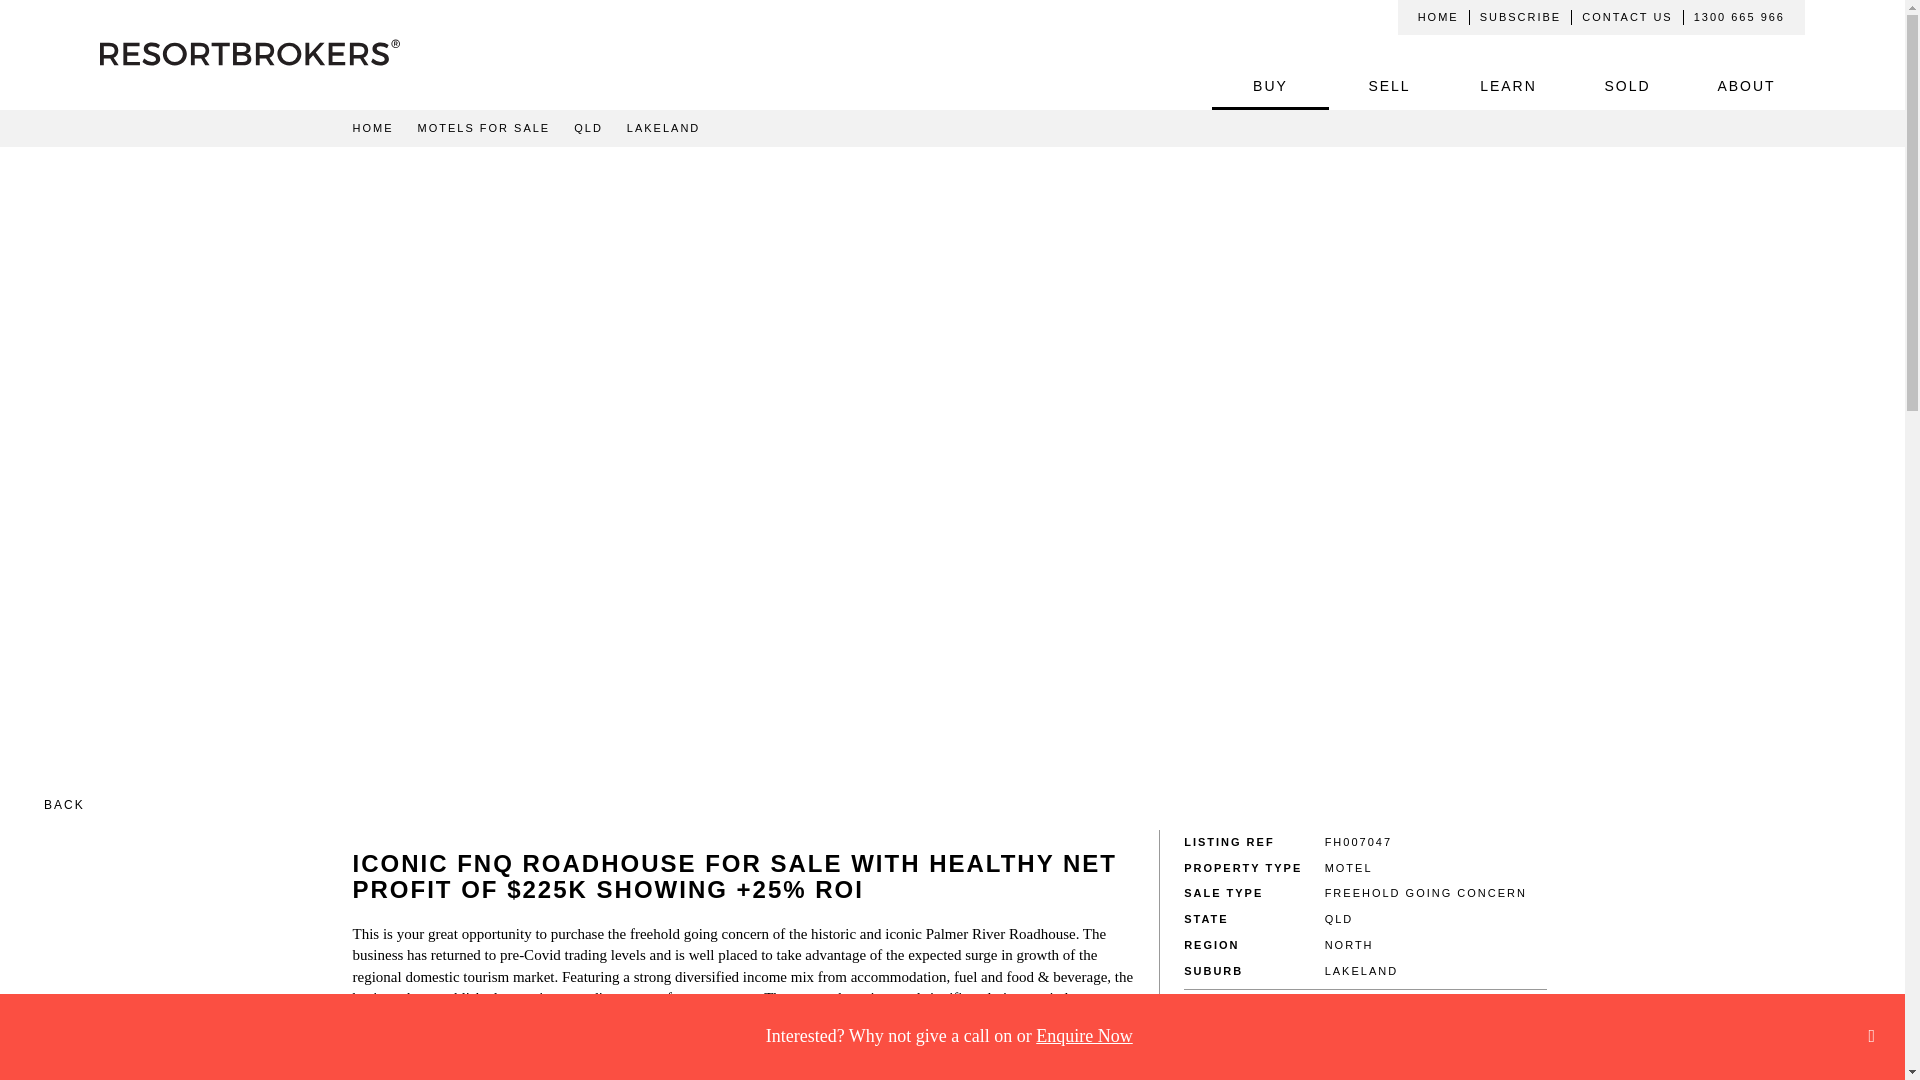 The width and height of the screenshot is (1920, 1080). Describe the element at coordinates (1508, 86) in the screenshot. I see `LEARN` at that location.